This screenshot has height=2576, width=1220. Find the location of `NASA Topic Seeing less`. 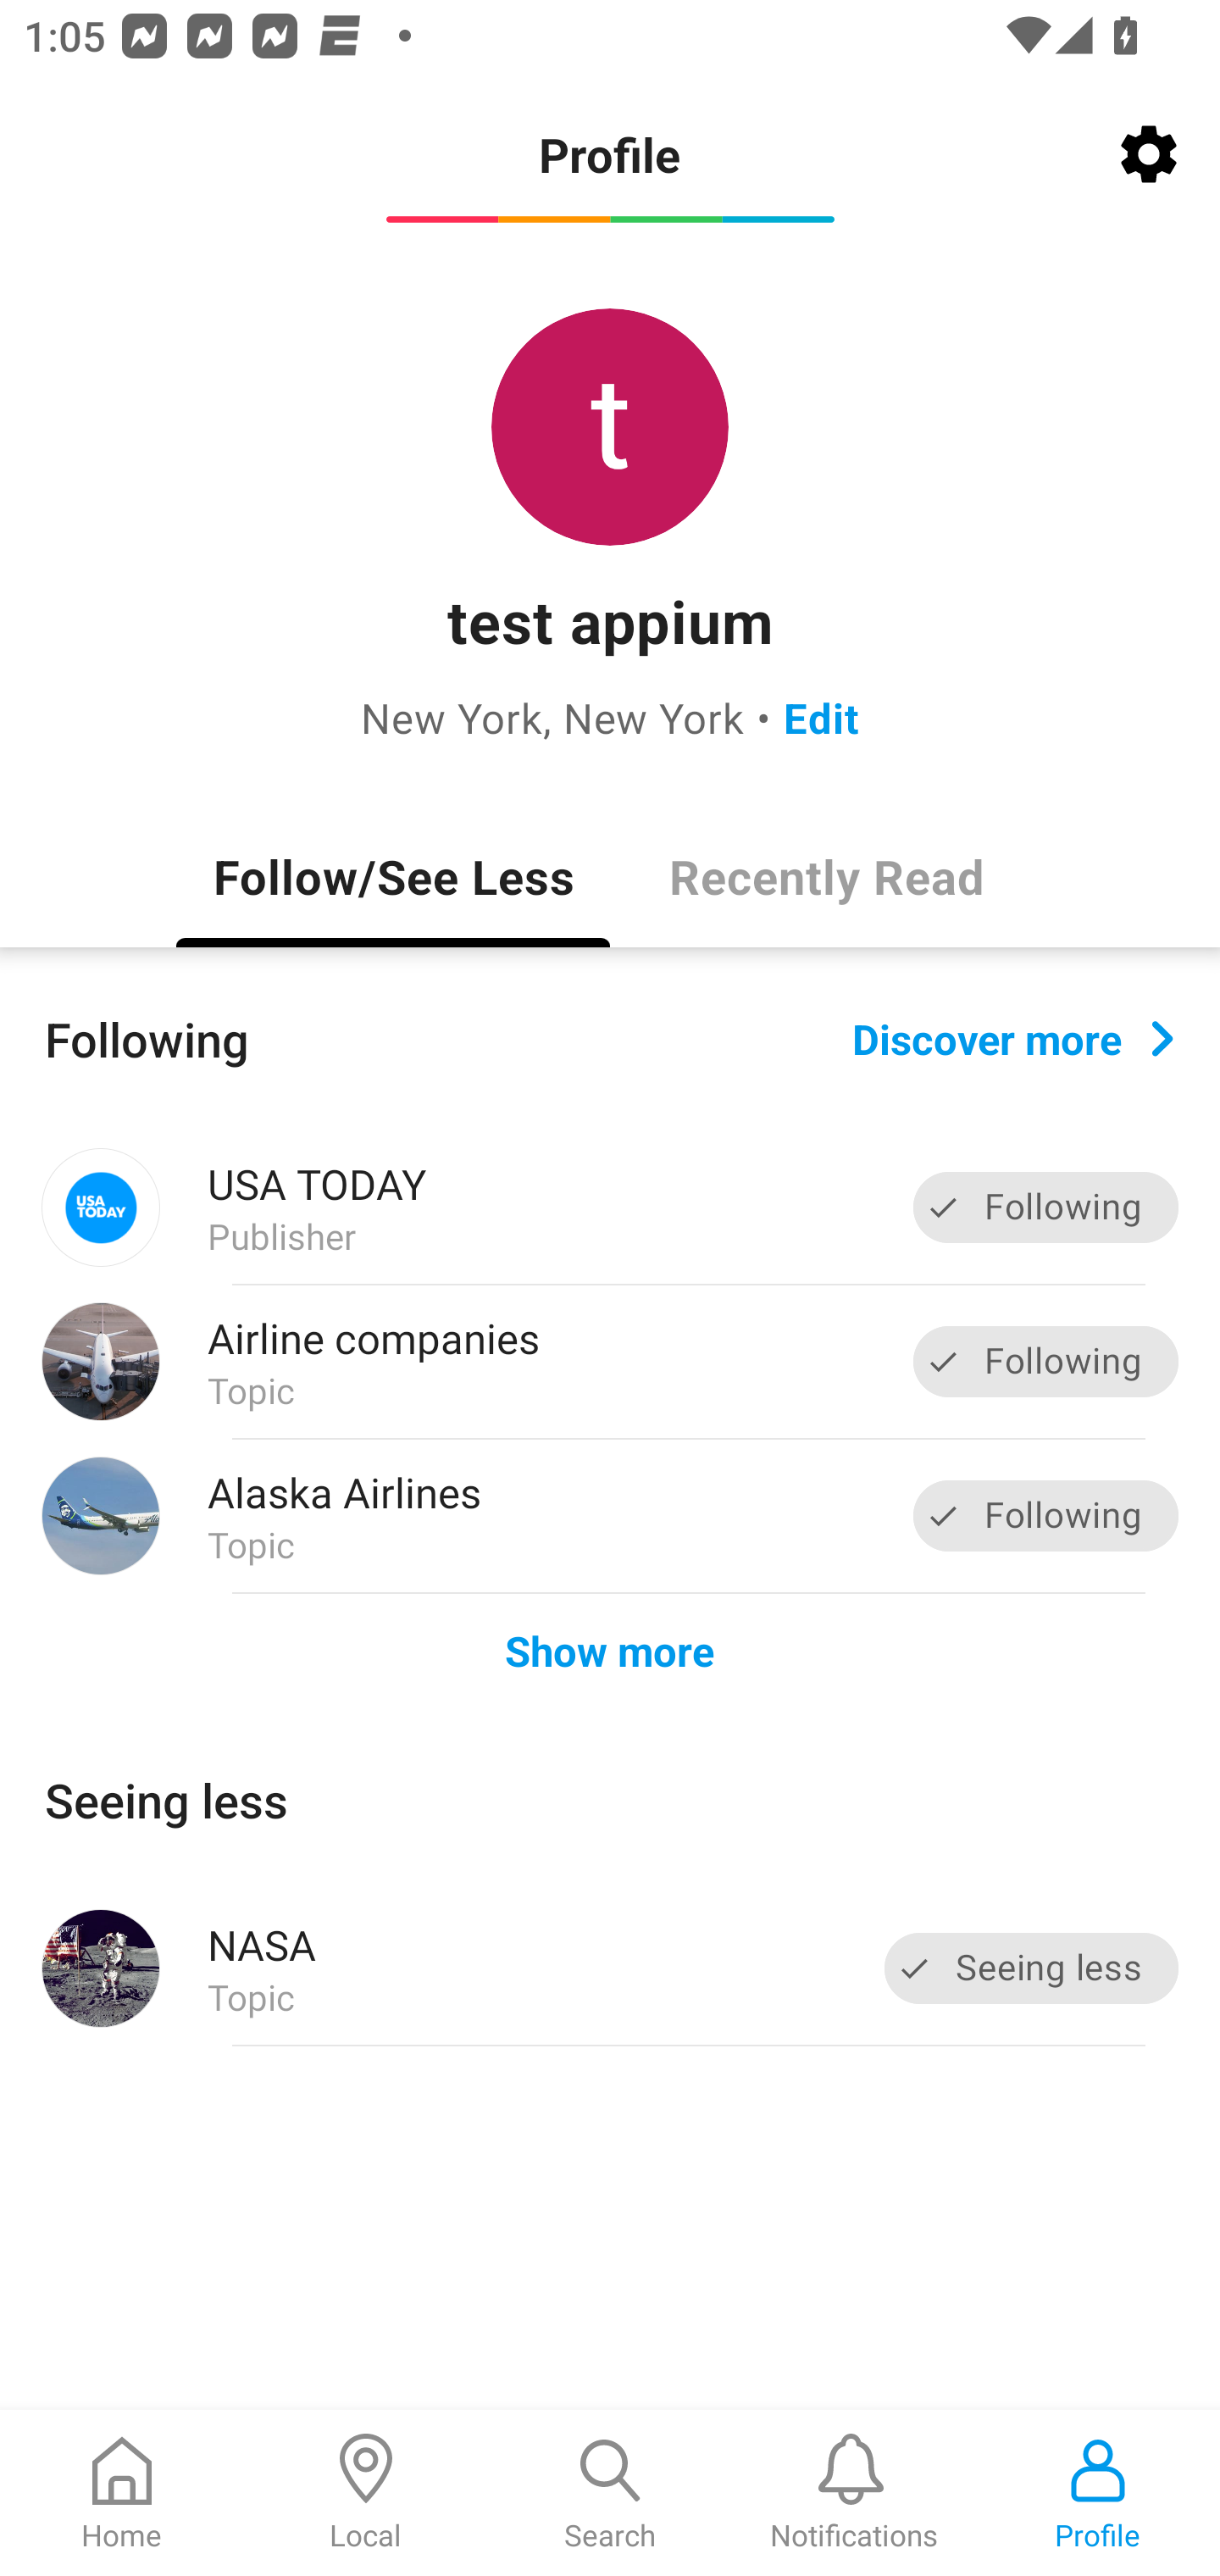

NASA Topic Seeing less is located at coordinates (610, 1968).